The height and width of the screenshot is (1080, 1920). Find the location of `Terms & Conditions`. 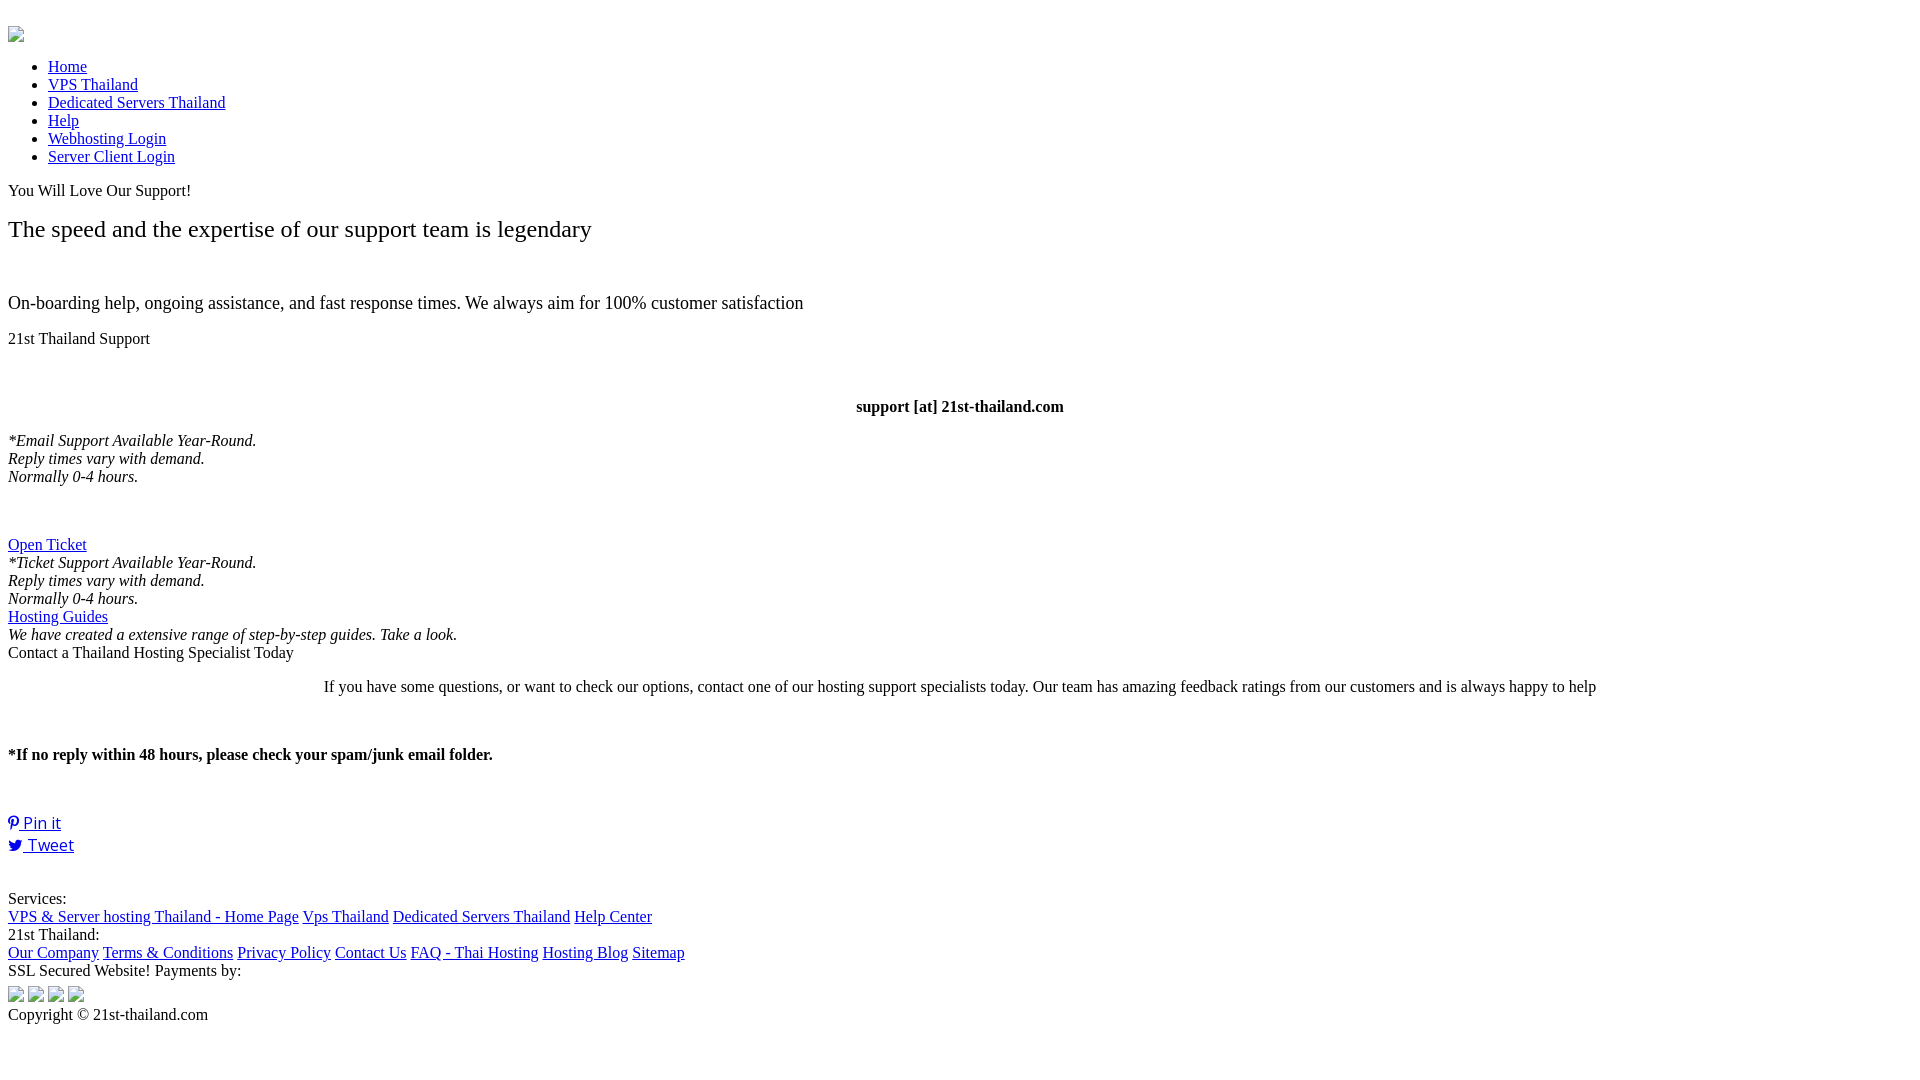

Terms & Conditions is located at coordinates (168, 952).